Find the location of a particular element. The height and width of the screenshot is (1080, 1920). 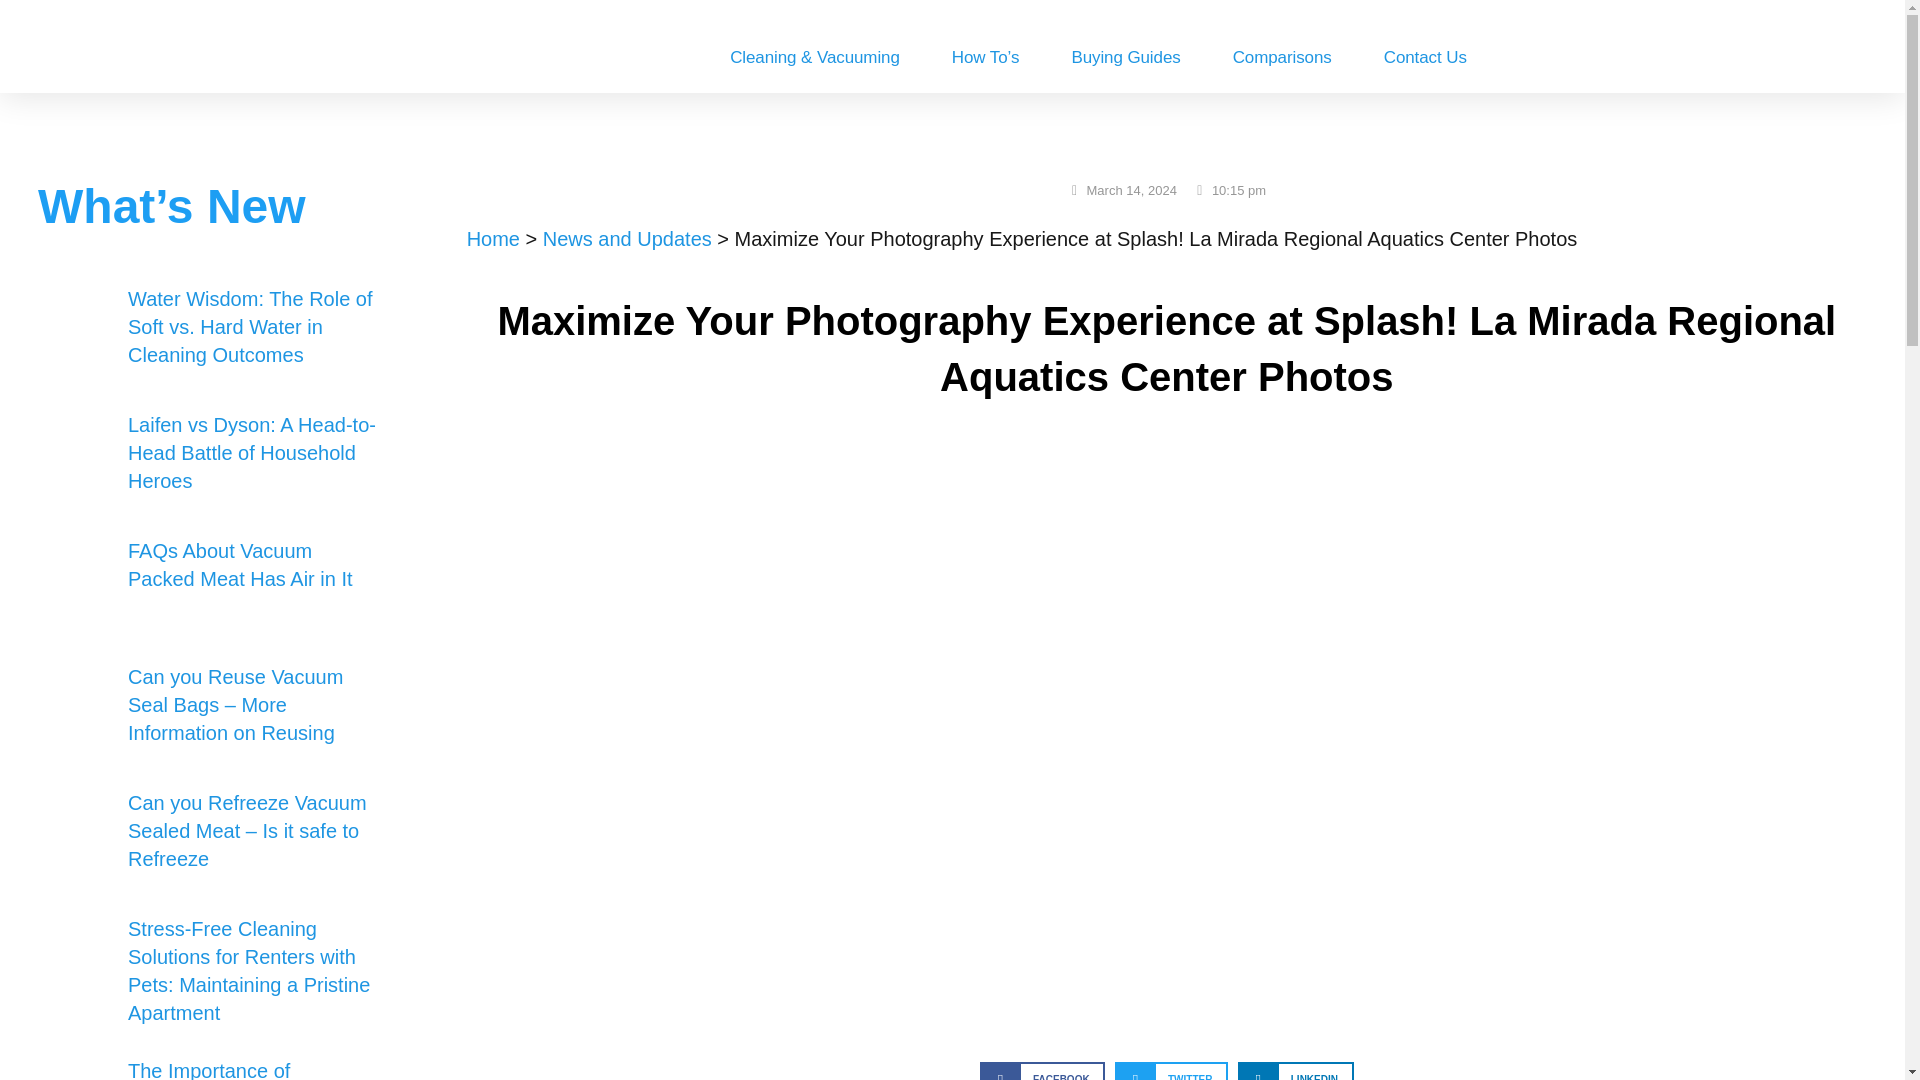

FAQs About Vacuum Packed Meat Has Air in It 3 is located at coordinates (76, 580).